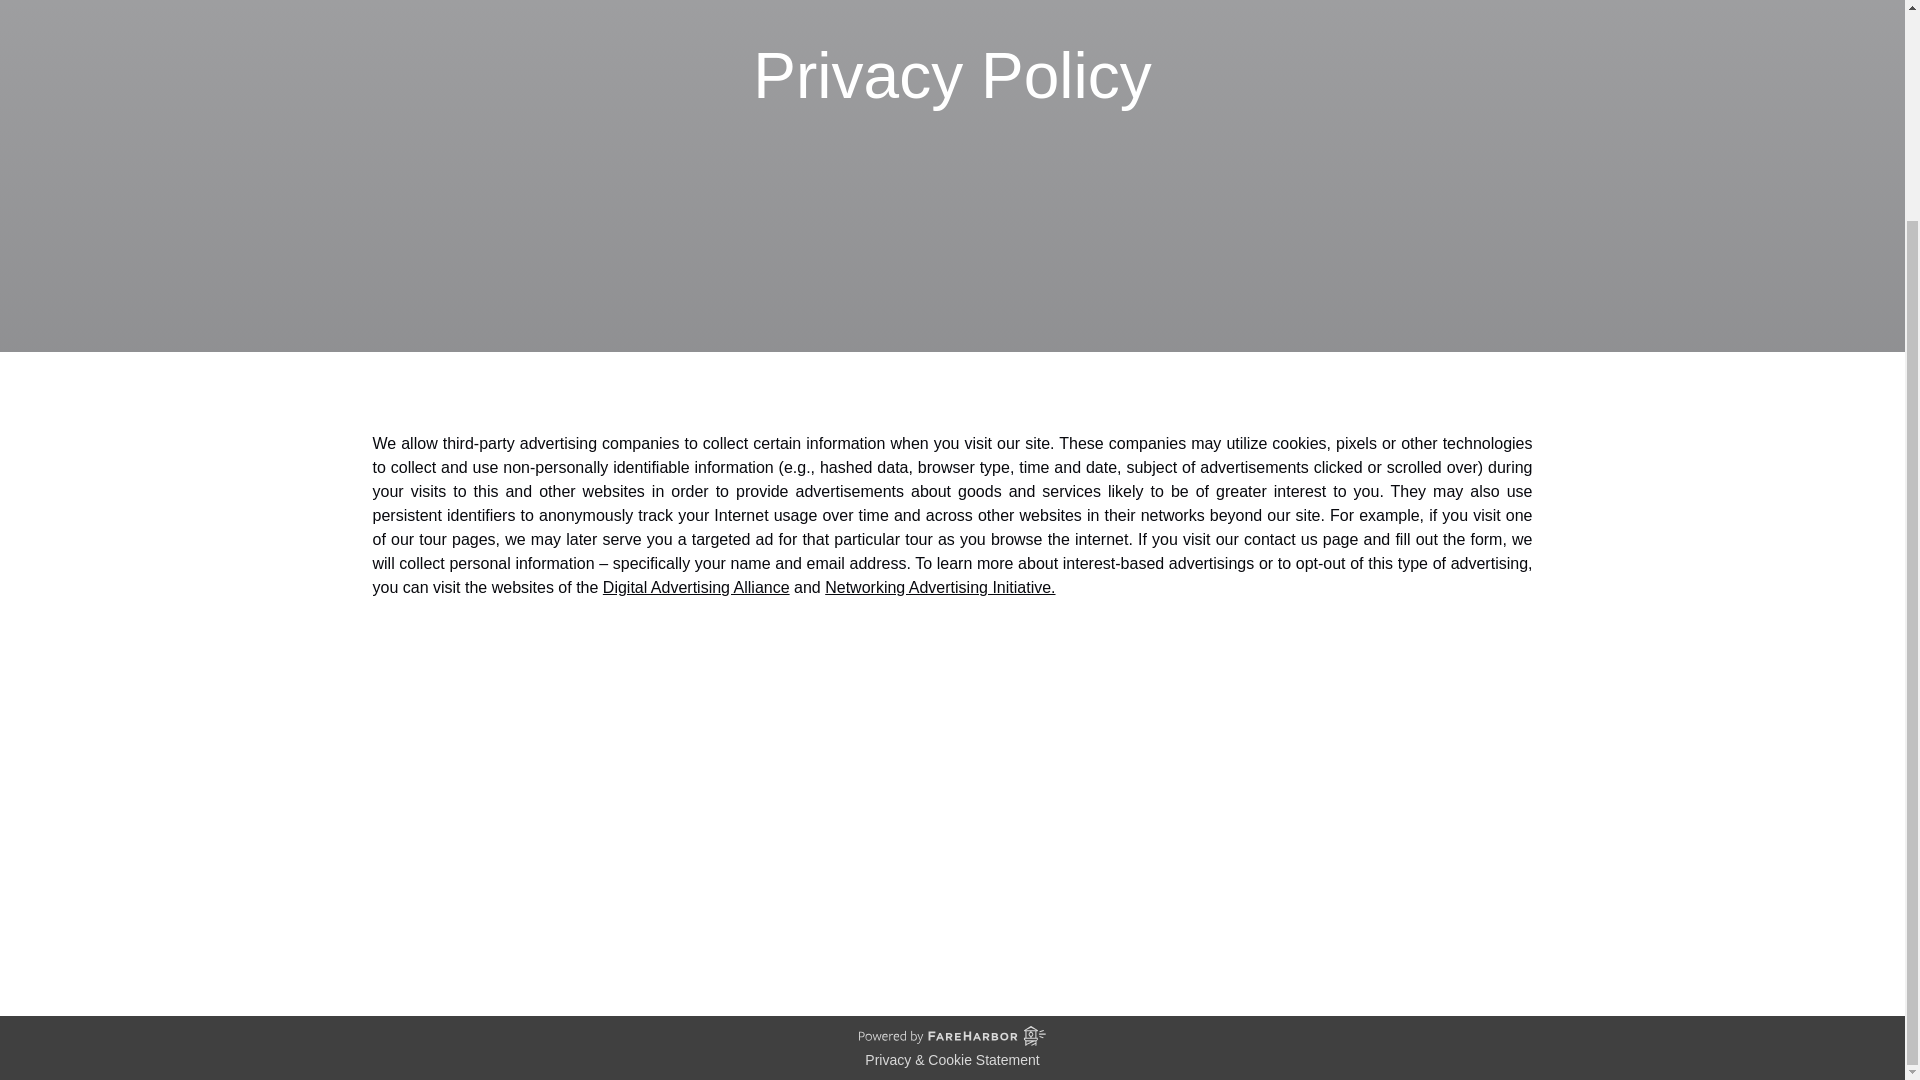 This screenshot has width=1920, height=1080. I want to click on Networking Advertising Initiative., so click(964, 912).